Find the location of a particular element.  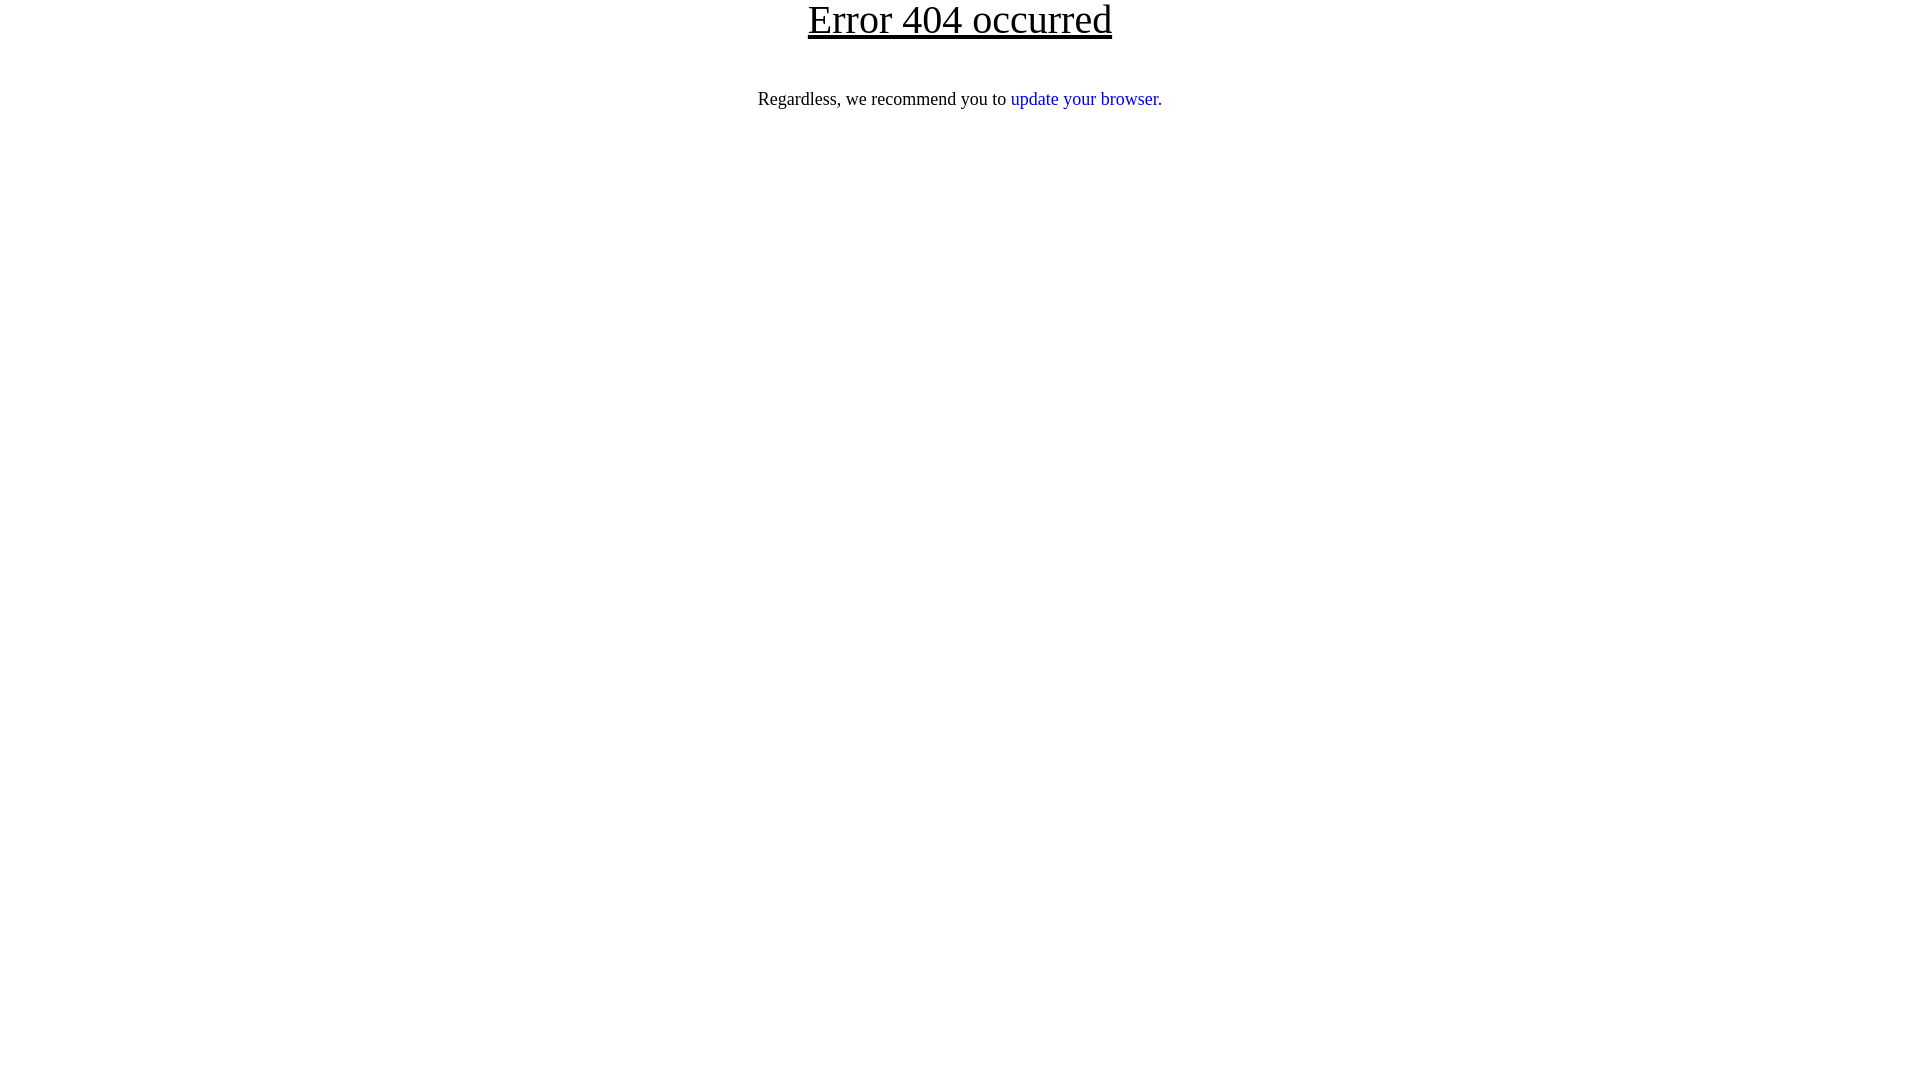

update your browser. is located at coordinates (1086, 99).